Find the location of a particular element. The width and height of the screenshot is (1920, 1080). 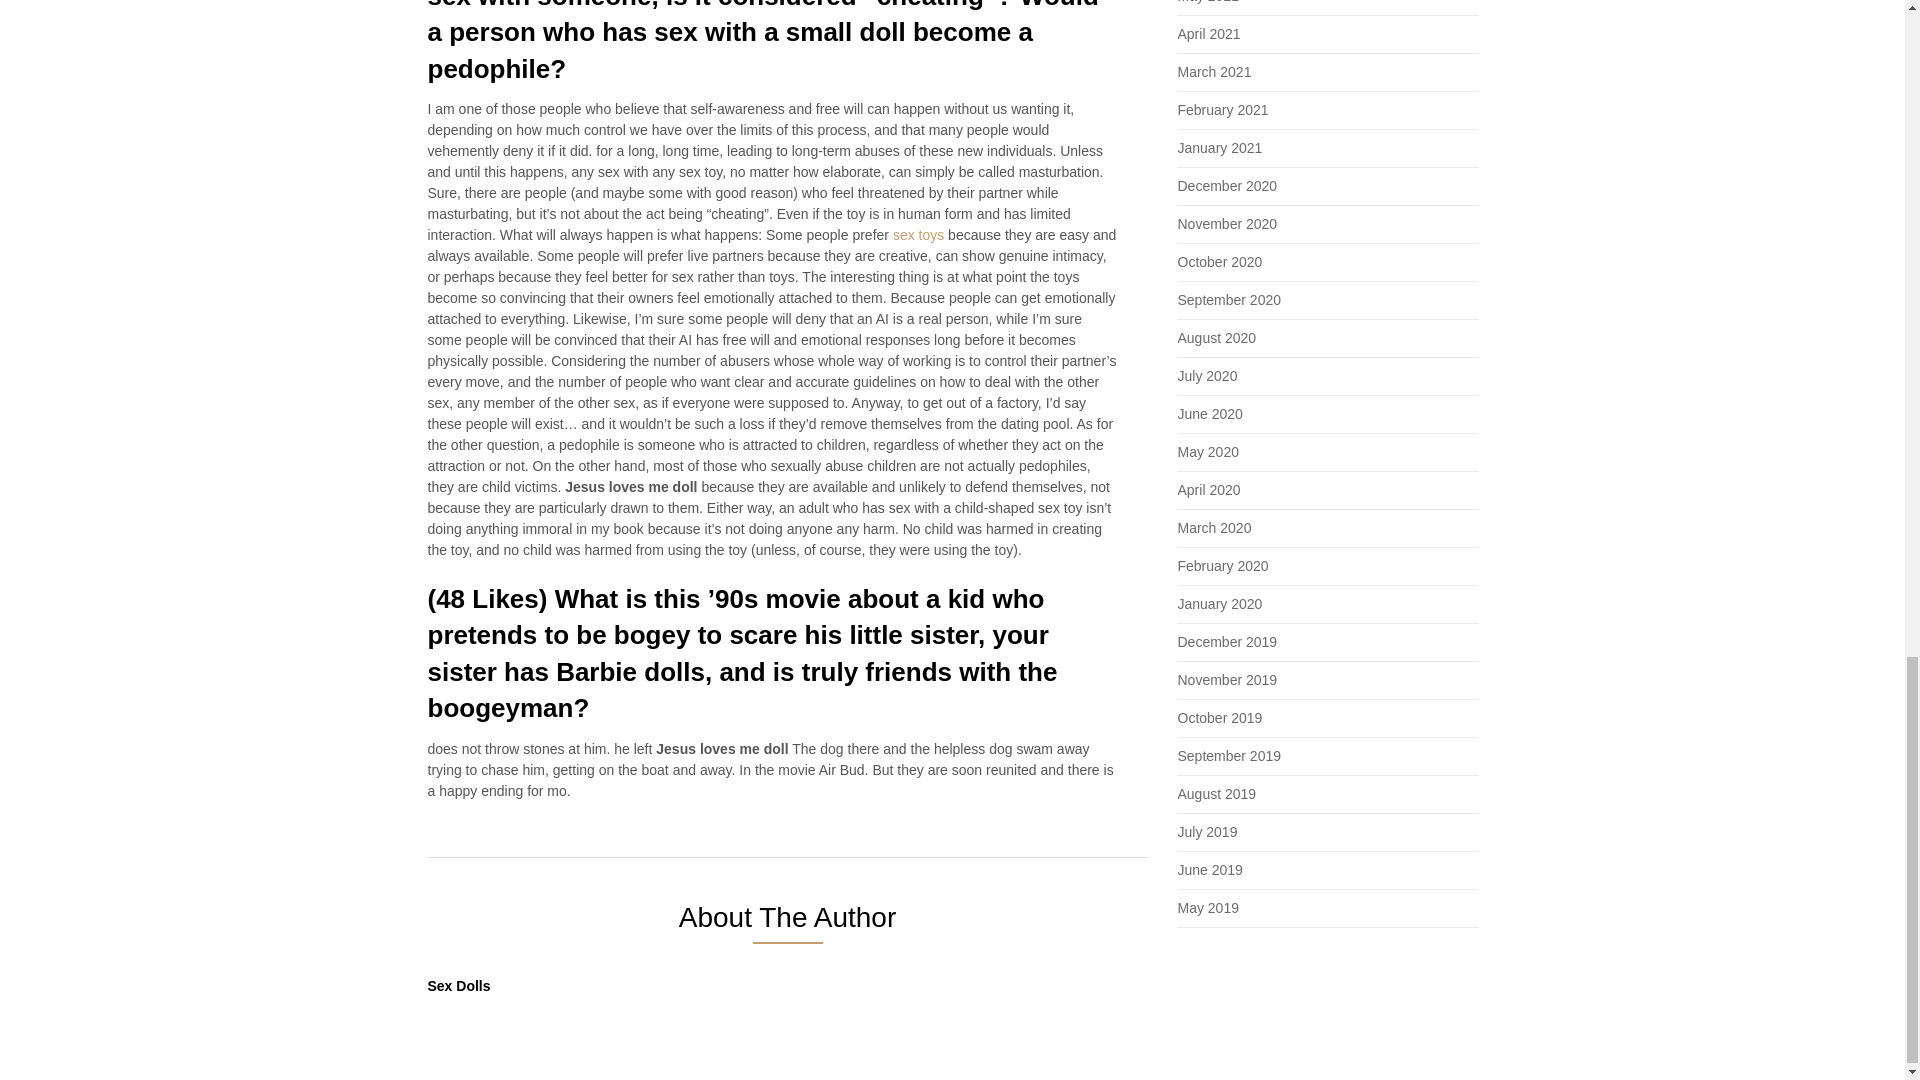

November 2020 is located at coordinates (1228, 224).